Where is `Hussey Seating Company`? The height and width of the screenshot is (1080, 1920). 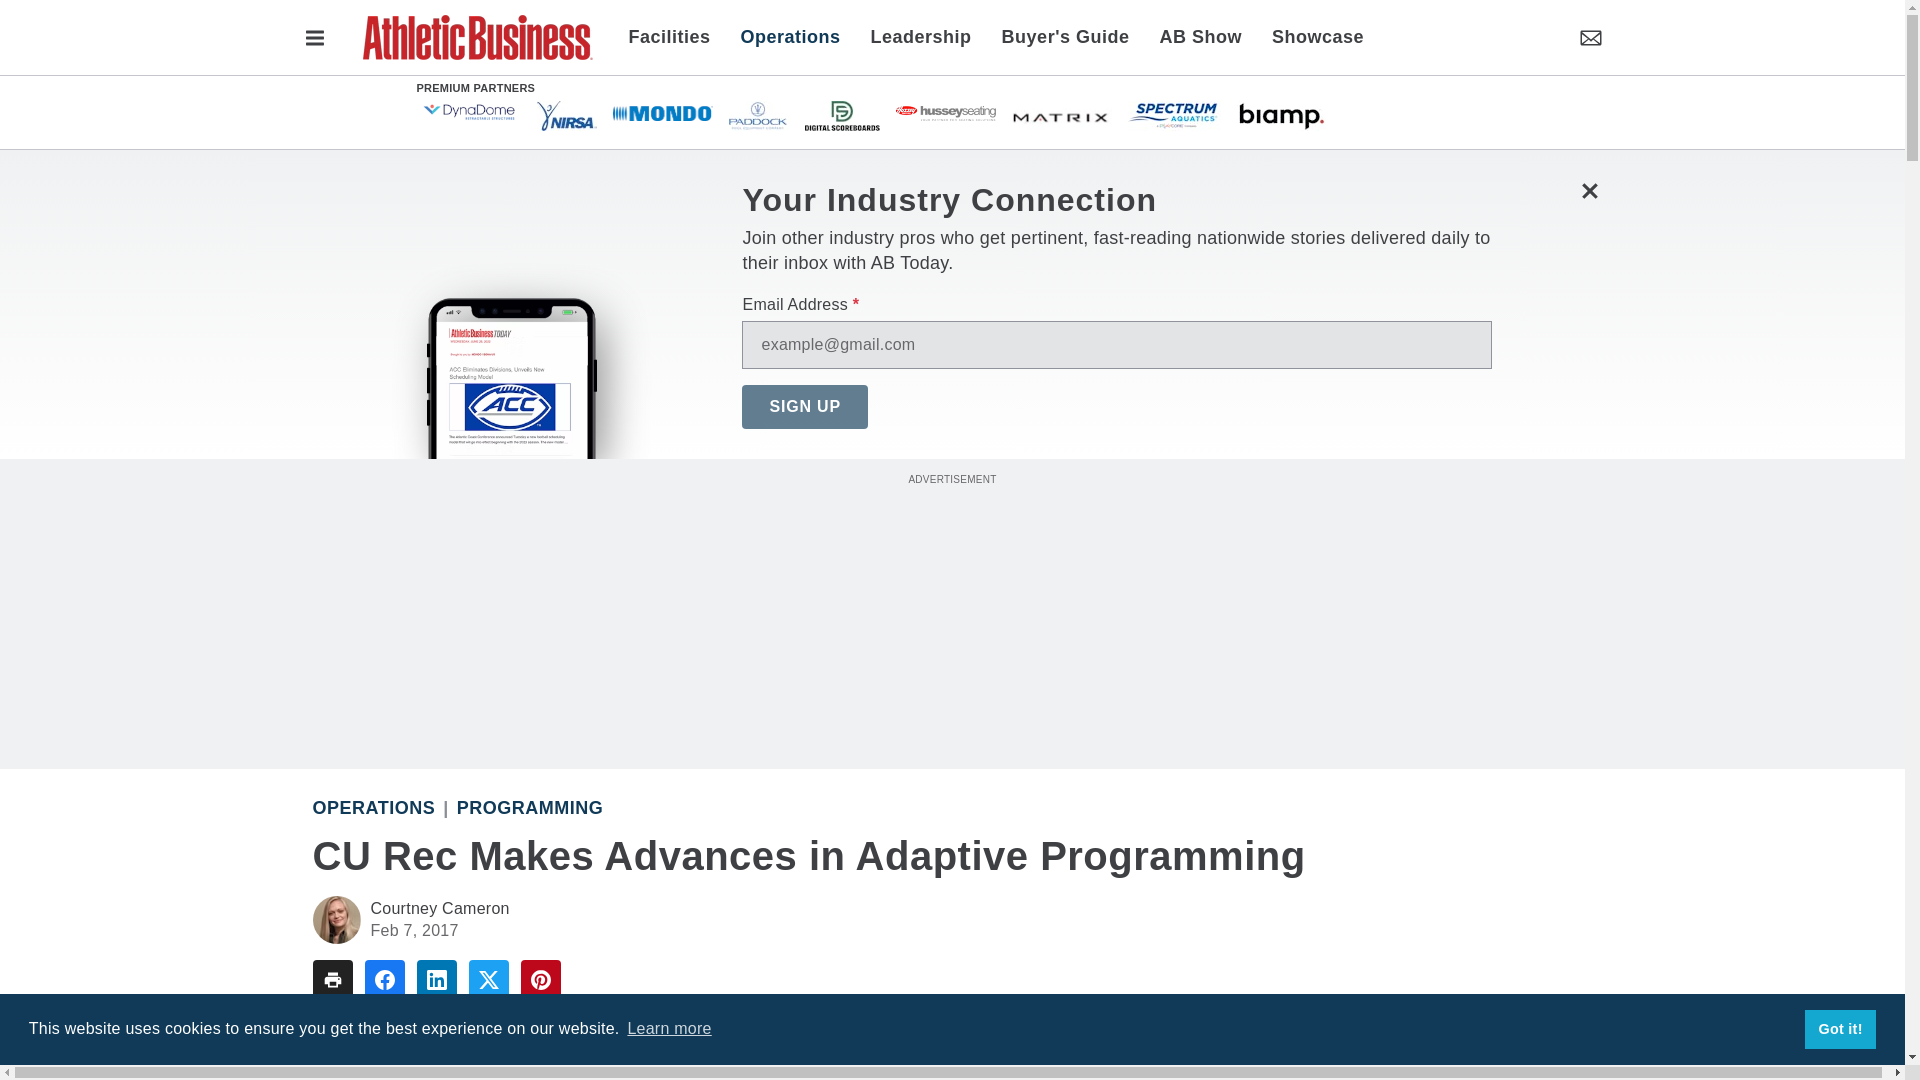
Hussey Seating Company is located at coordinates (946, 112).